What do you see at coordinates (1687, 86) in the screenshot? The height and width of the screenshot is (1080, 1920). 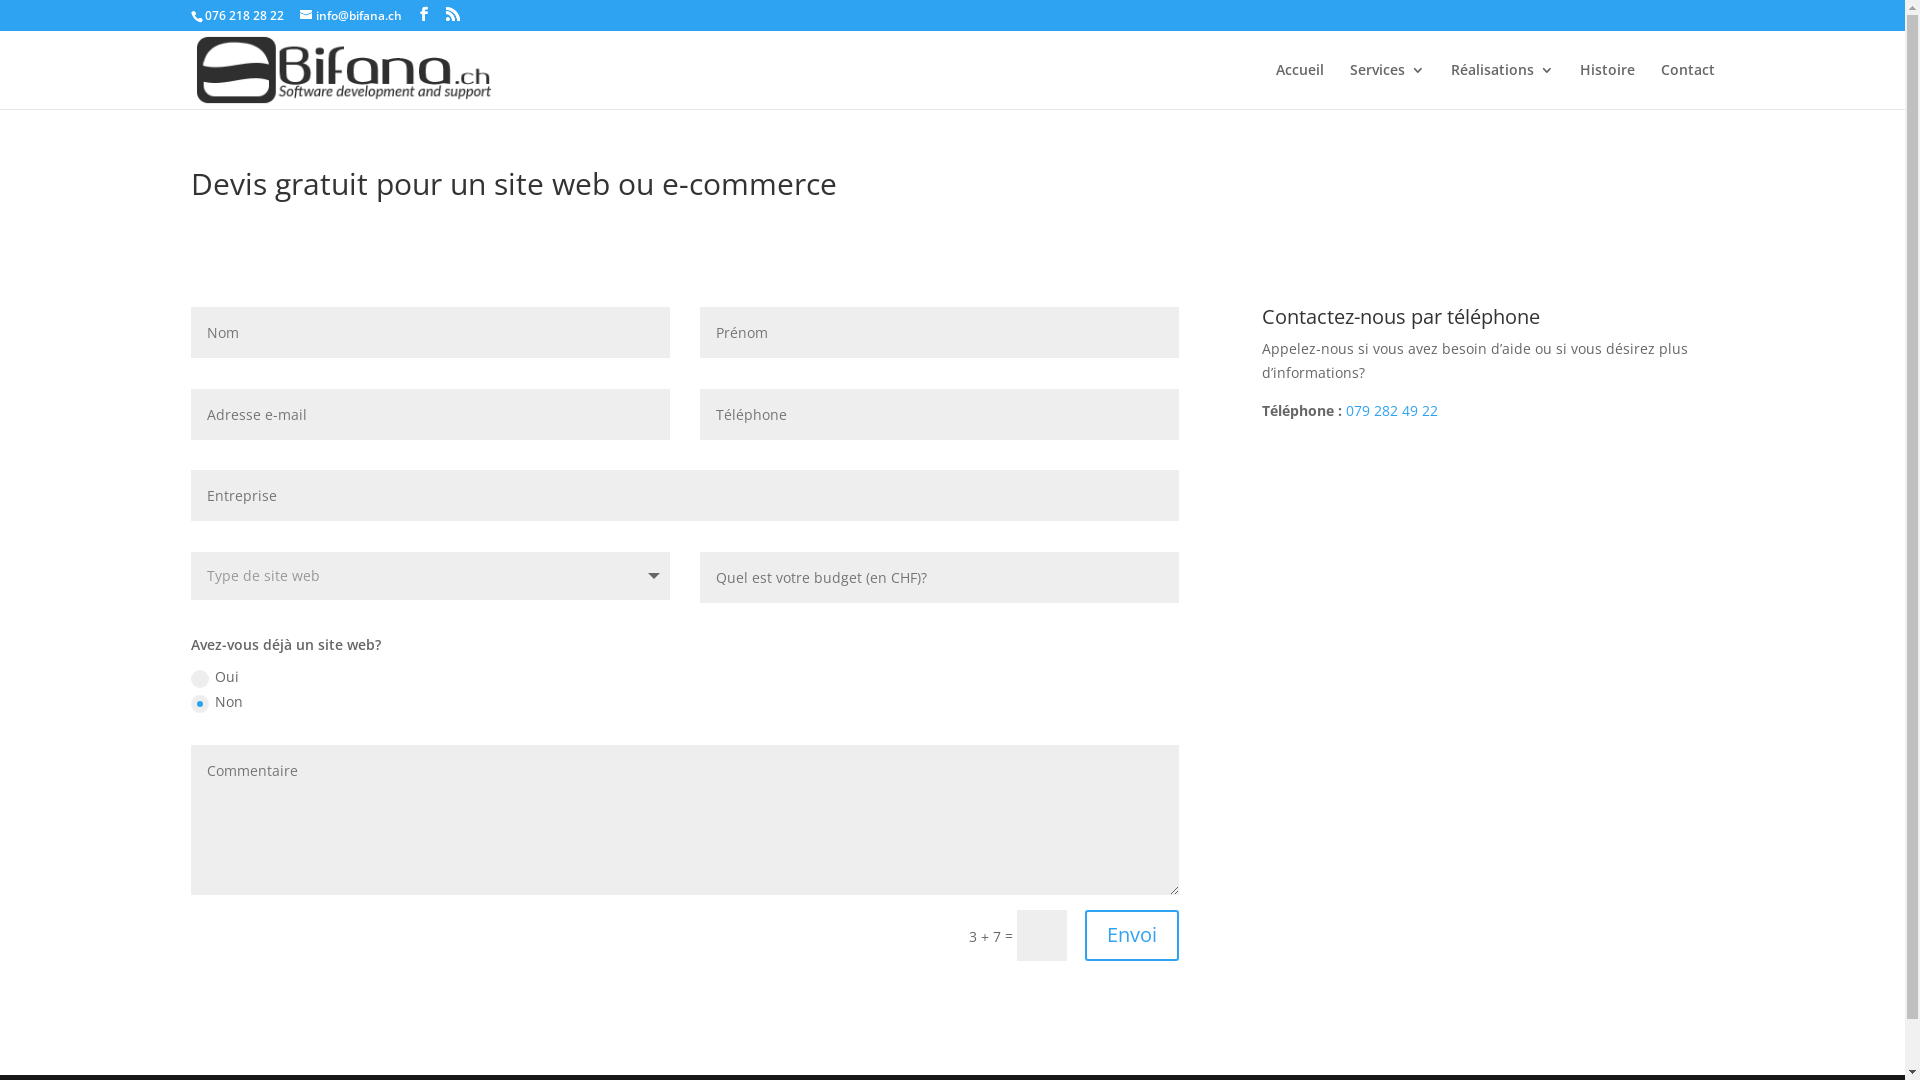 I see `Contact` at bounding box center [1687, 86].